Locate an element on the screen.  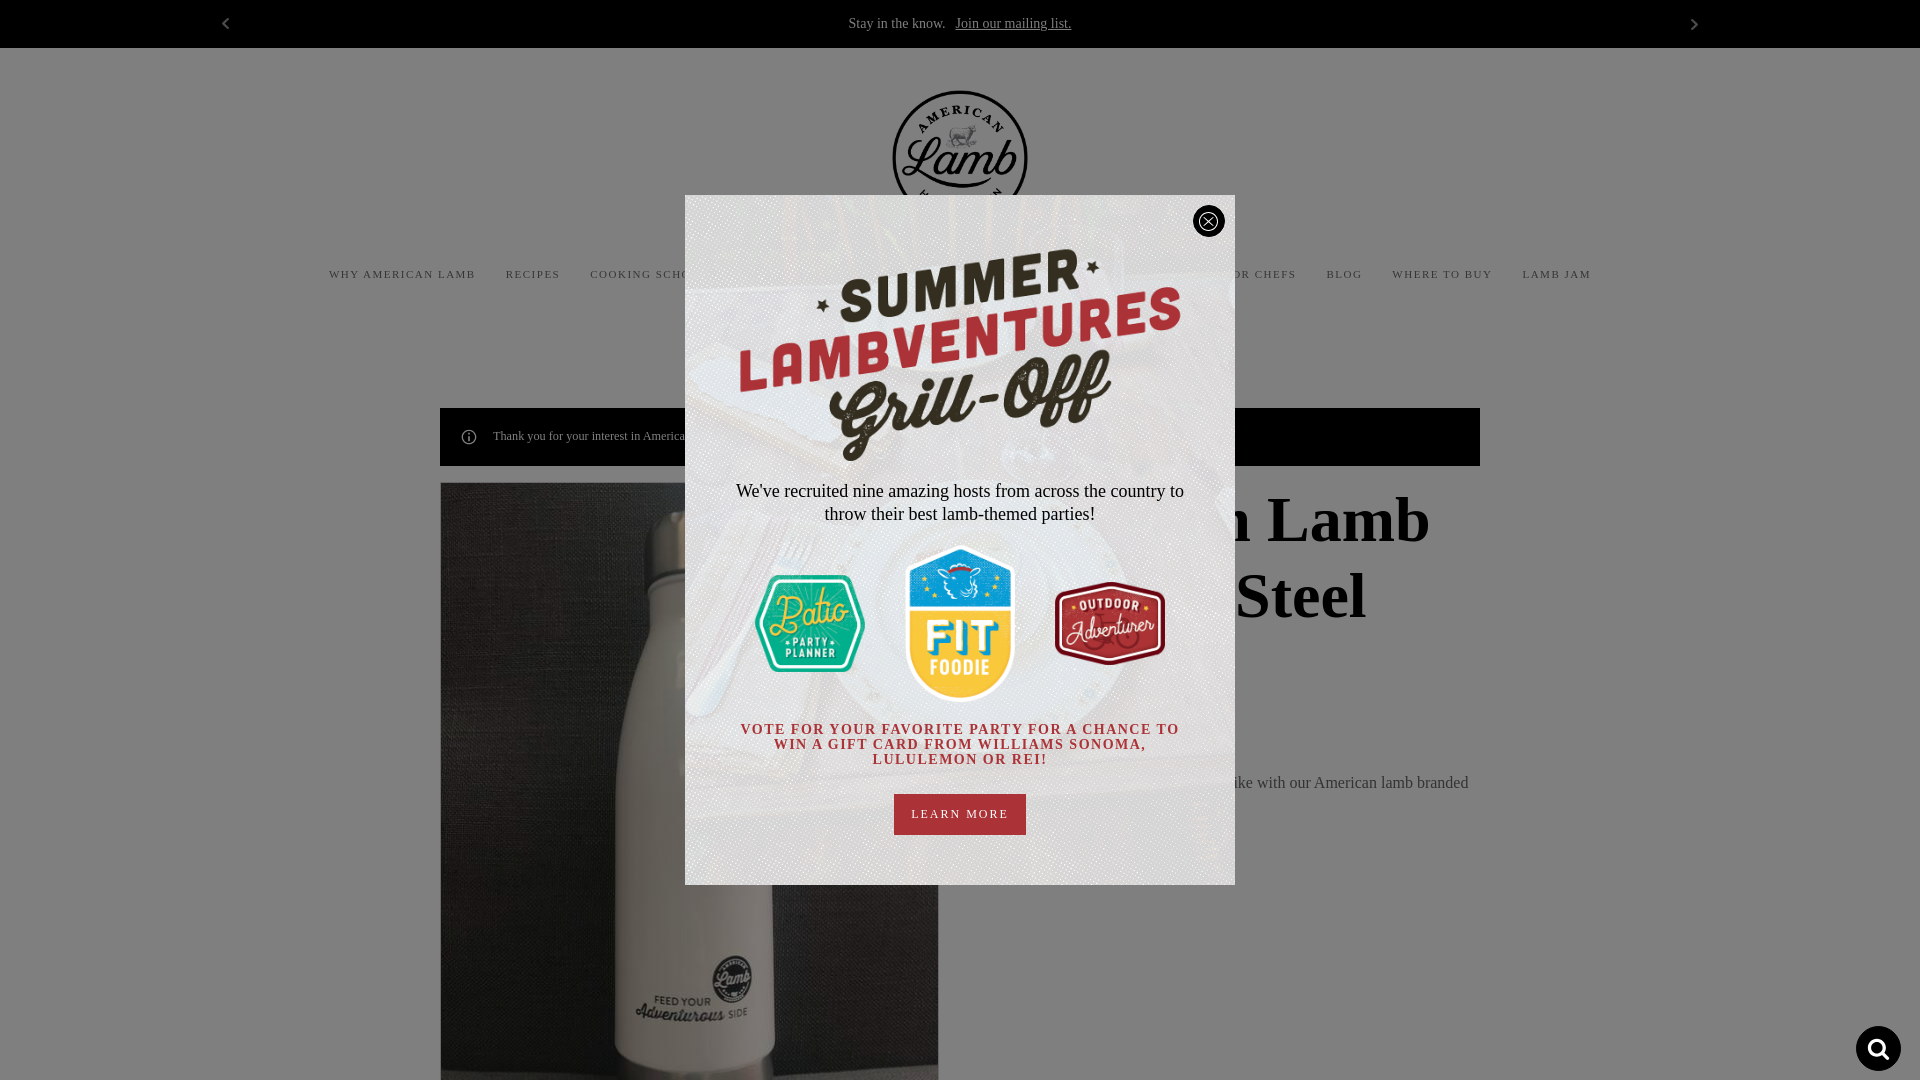
WHY AMERICAN LAMB is located at coordinates (402, 274).